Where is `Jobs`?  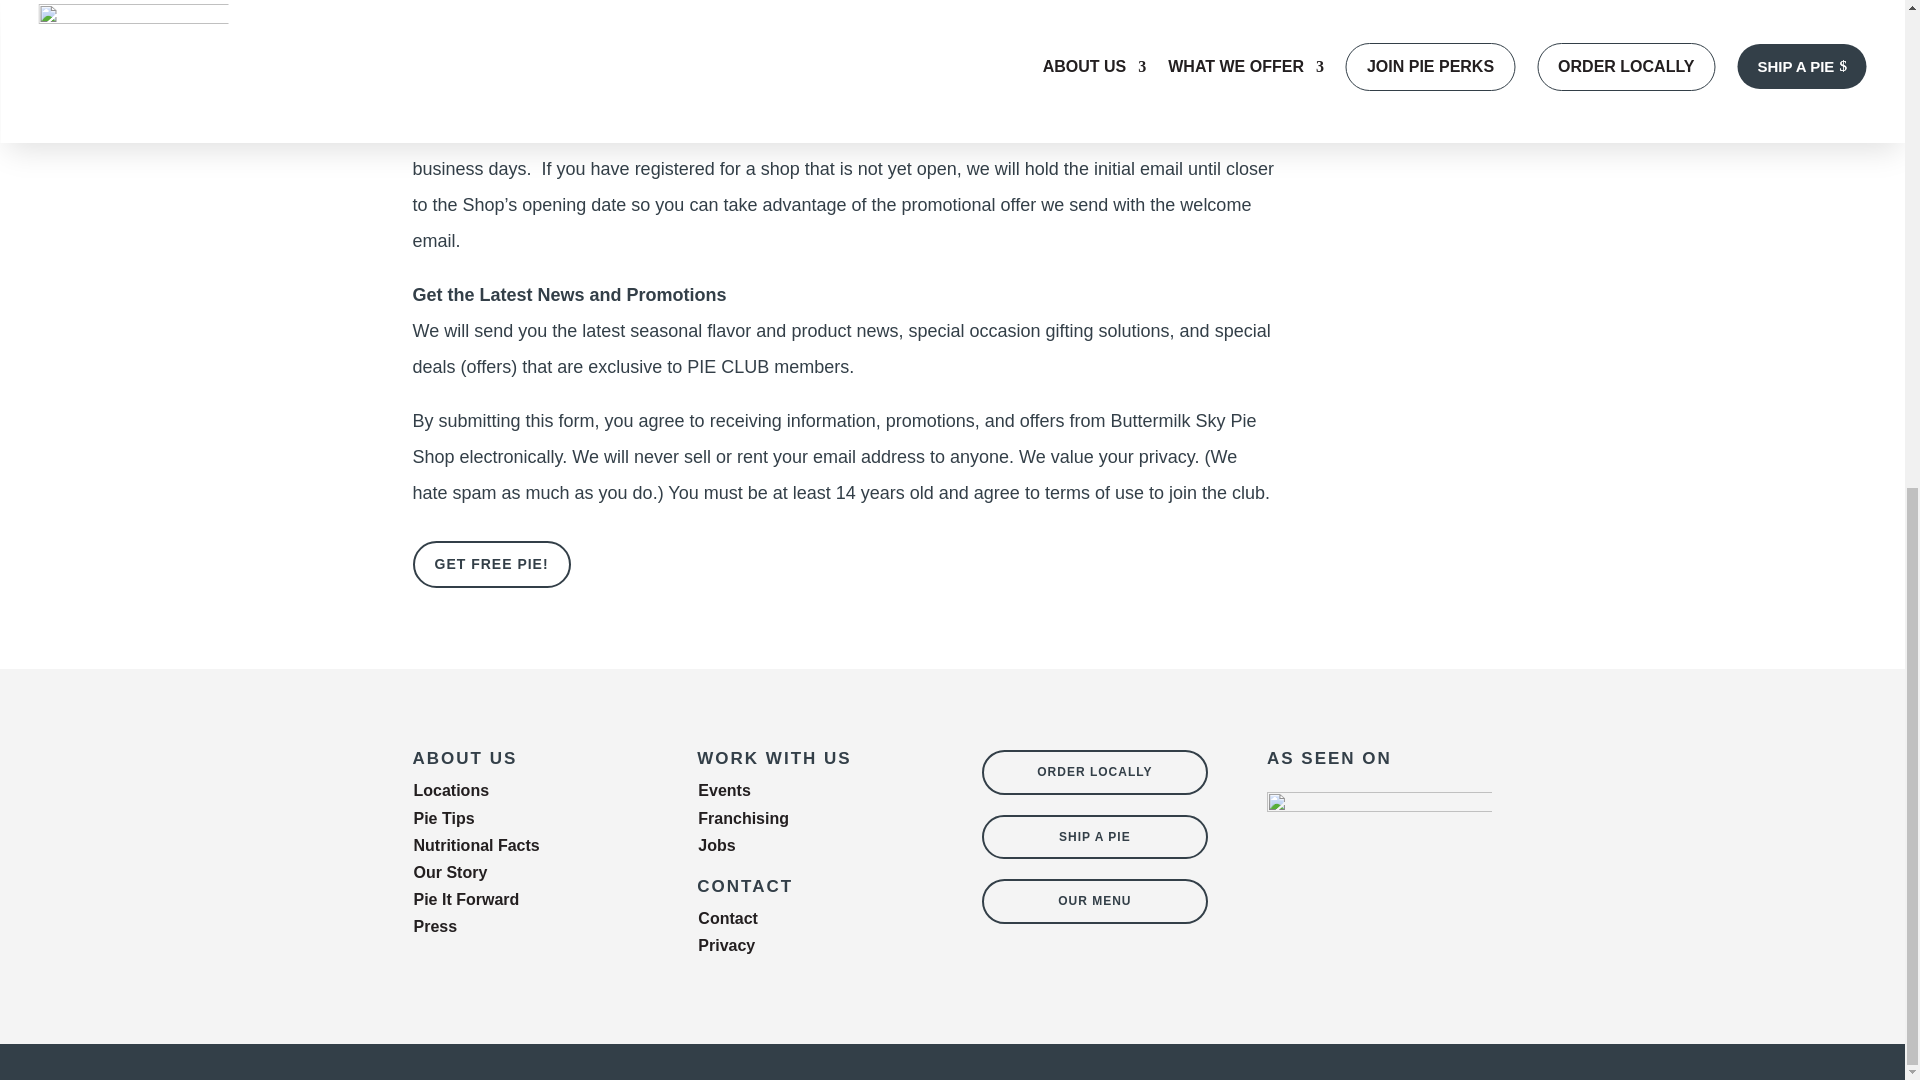 Jobs is located at coordinates (716, 846).